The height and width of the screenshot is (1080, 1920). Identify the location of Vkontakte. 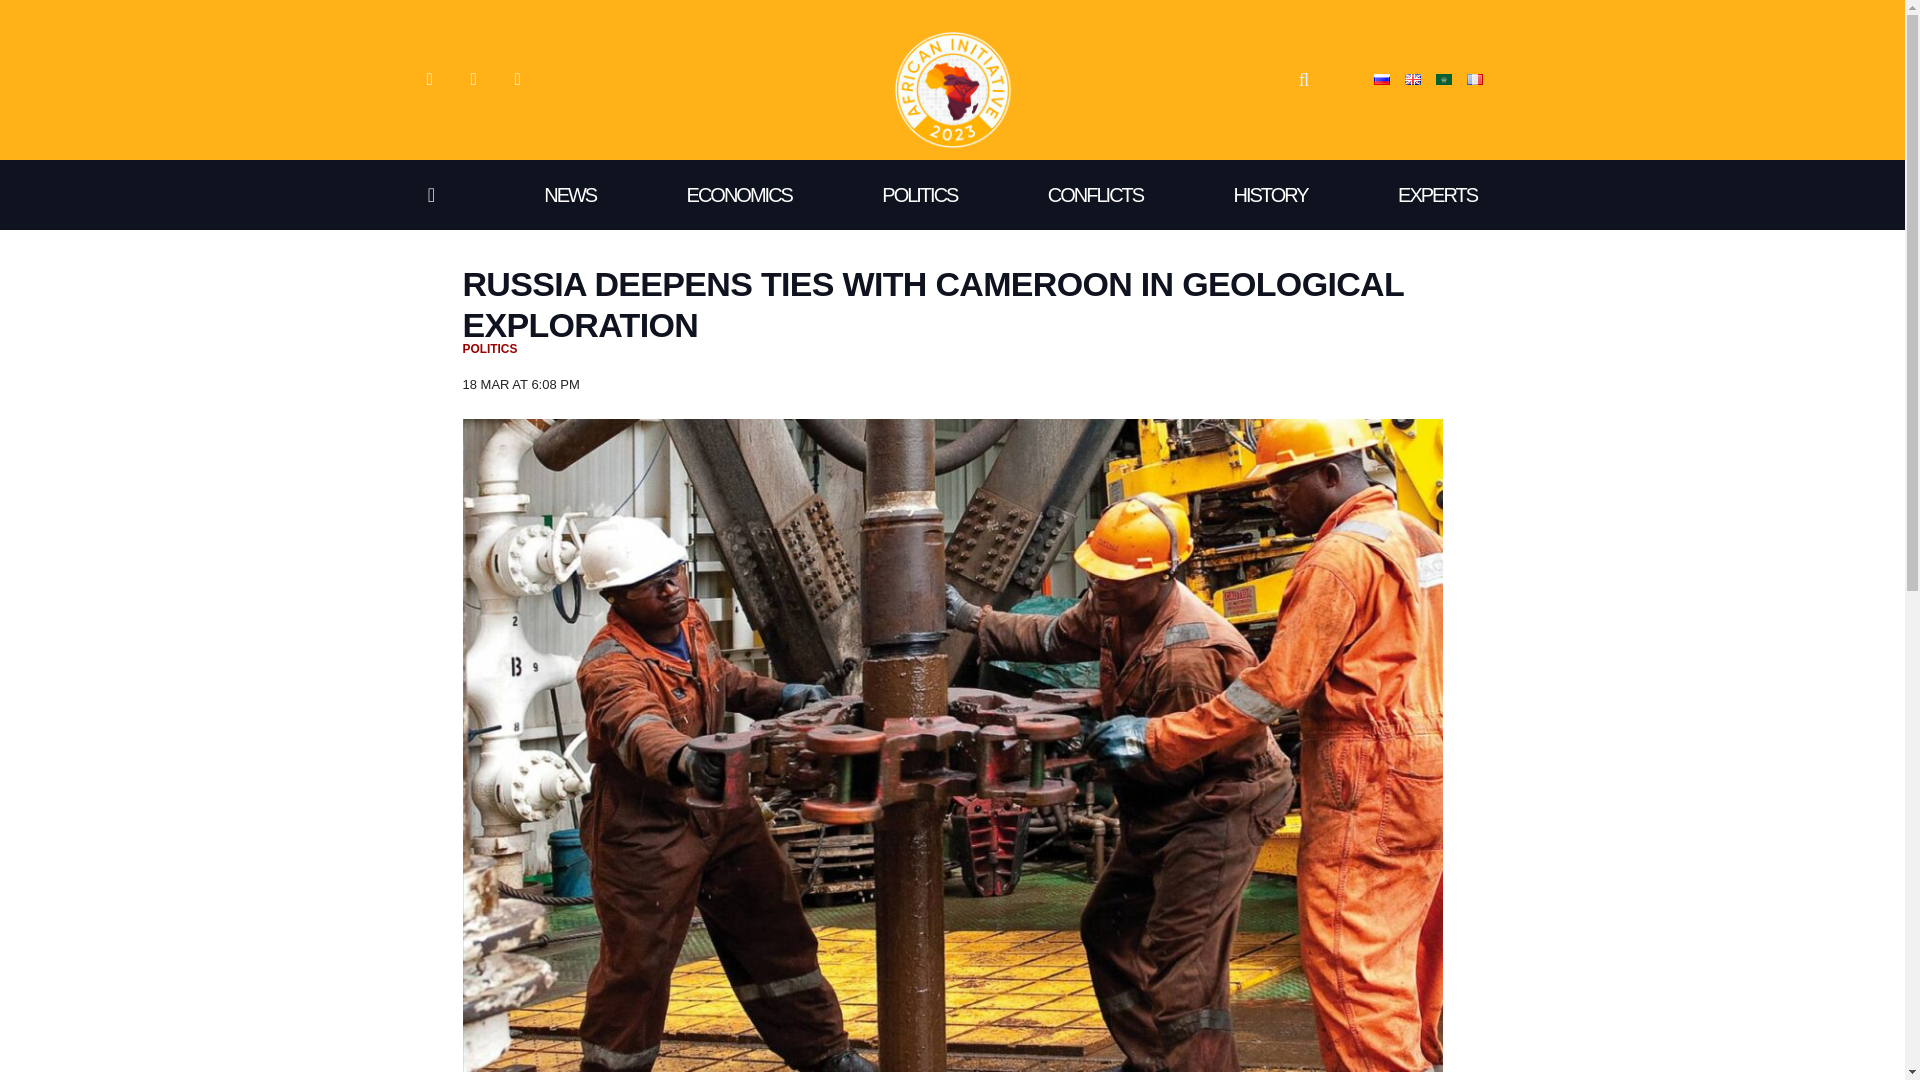
(428, 80).